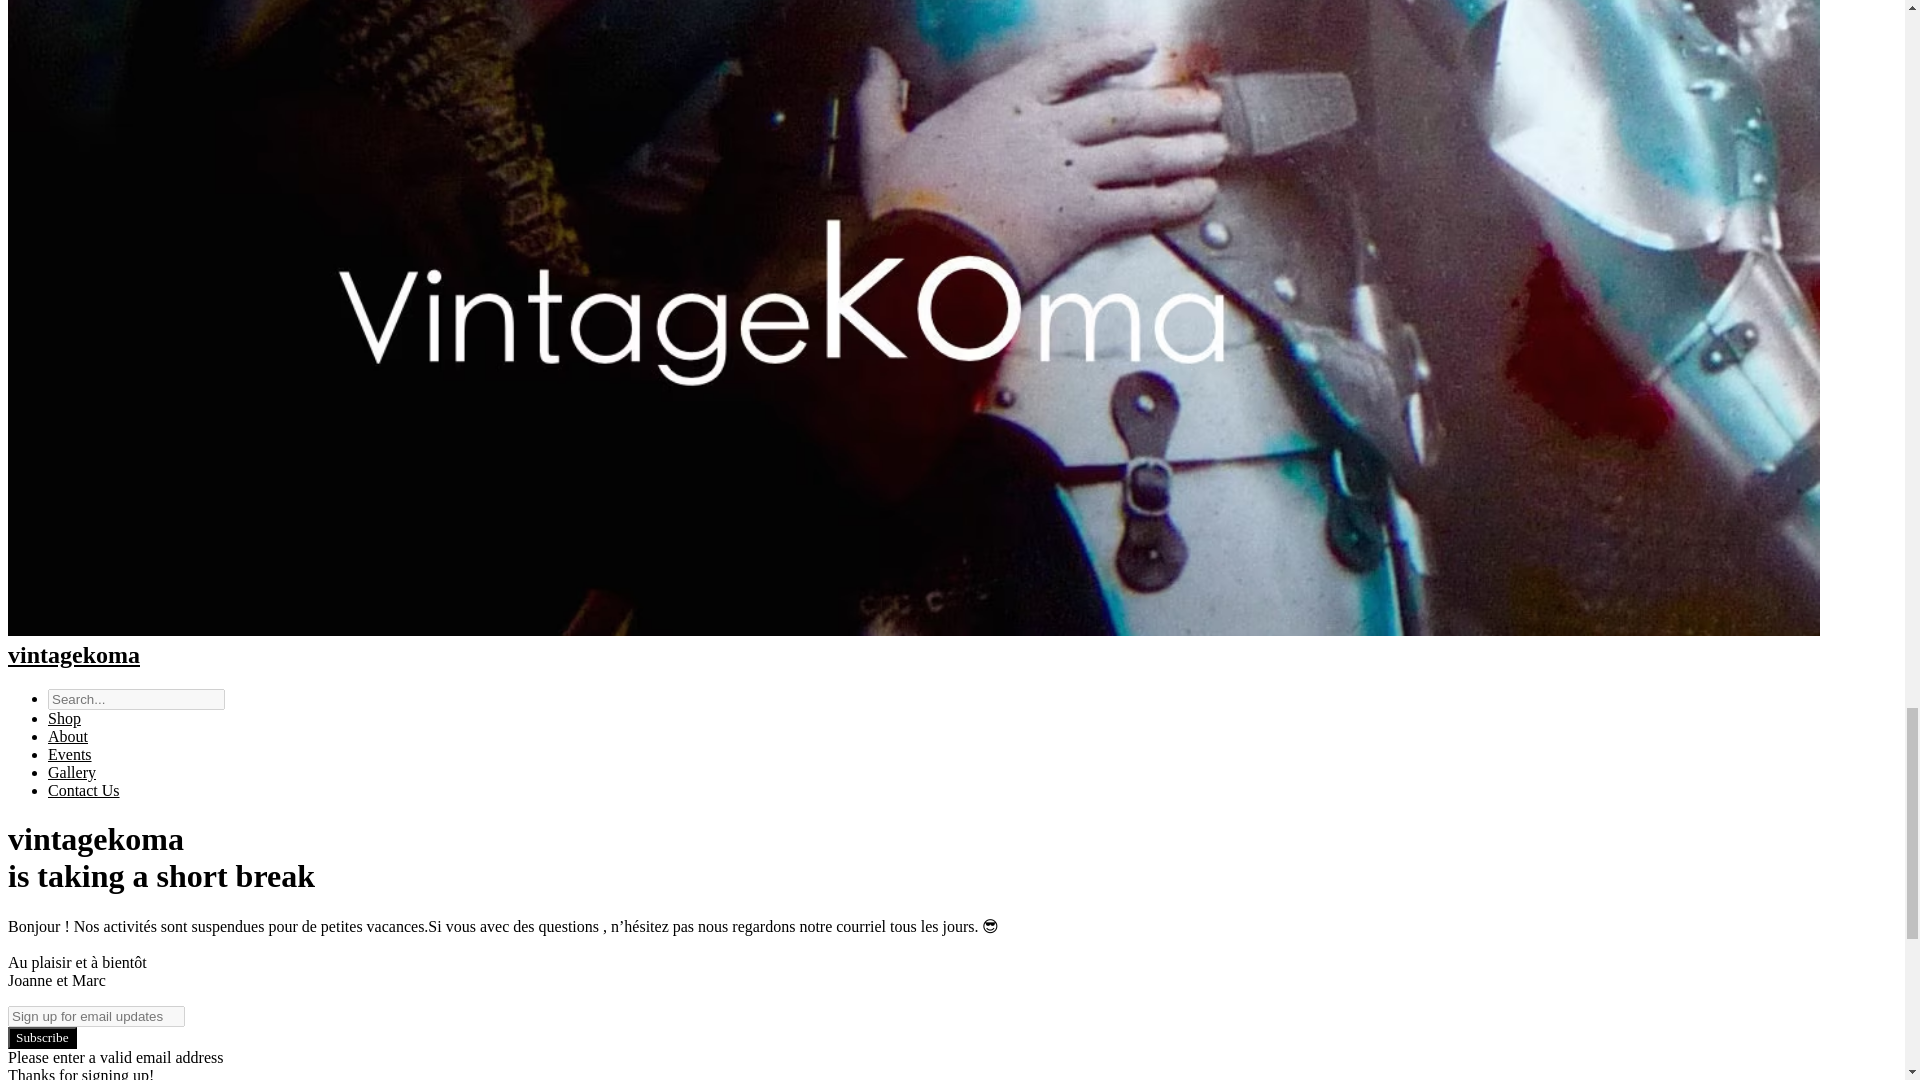  I want to click on Gallery, so click(72, 772).